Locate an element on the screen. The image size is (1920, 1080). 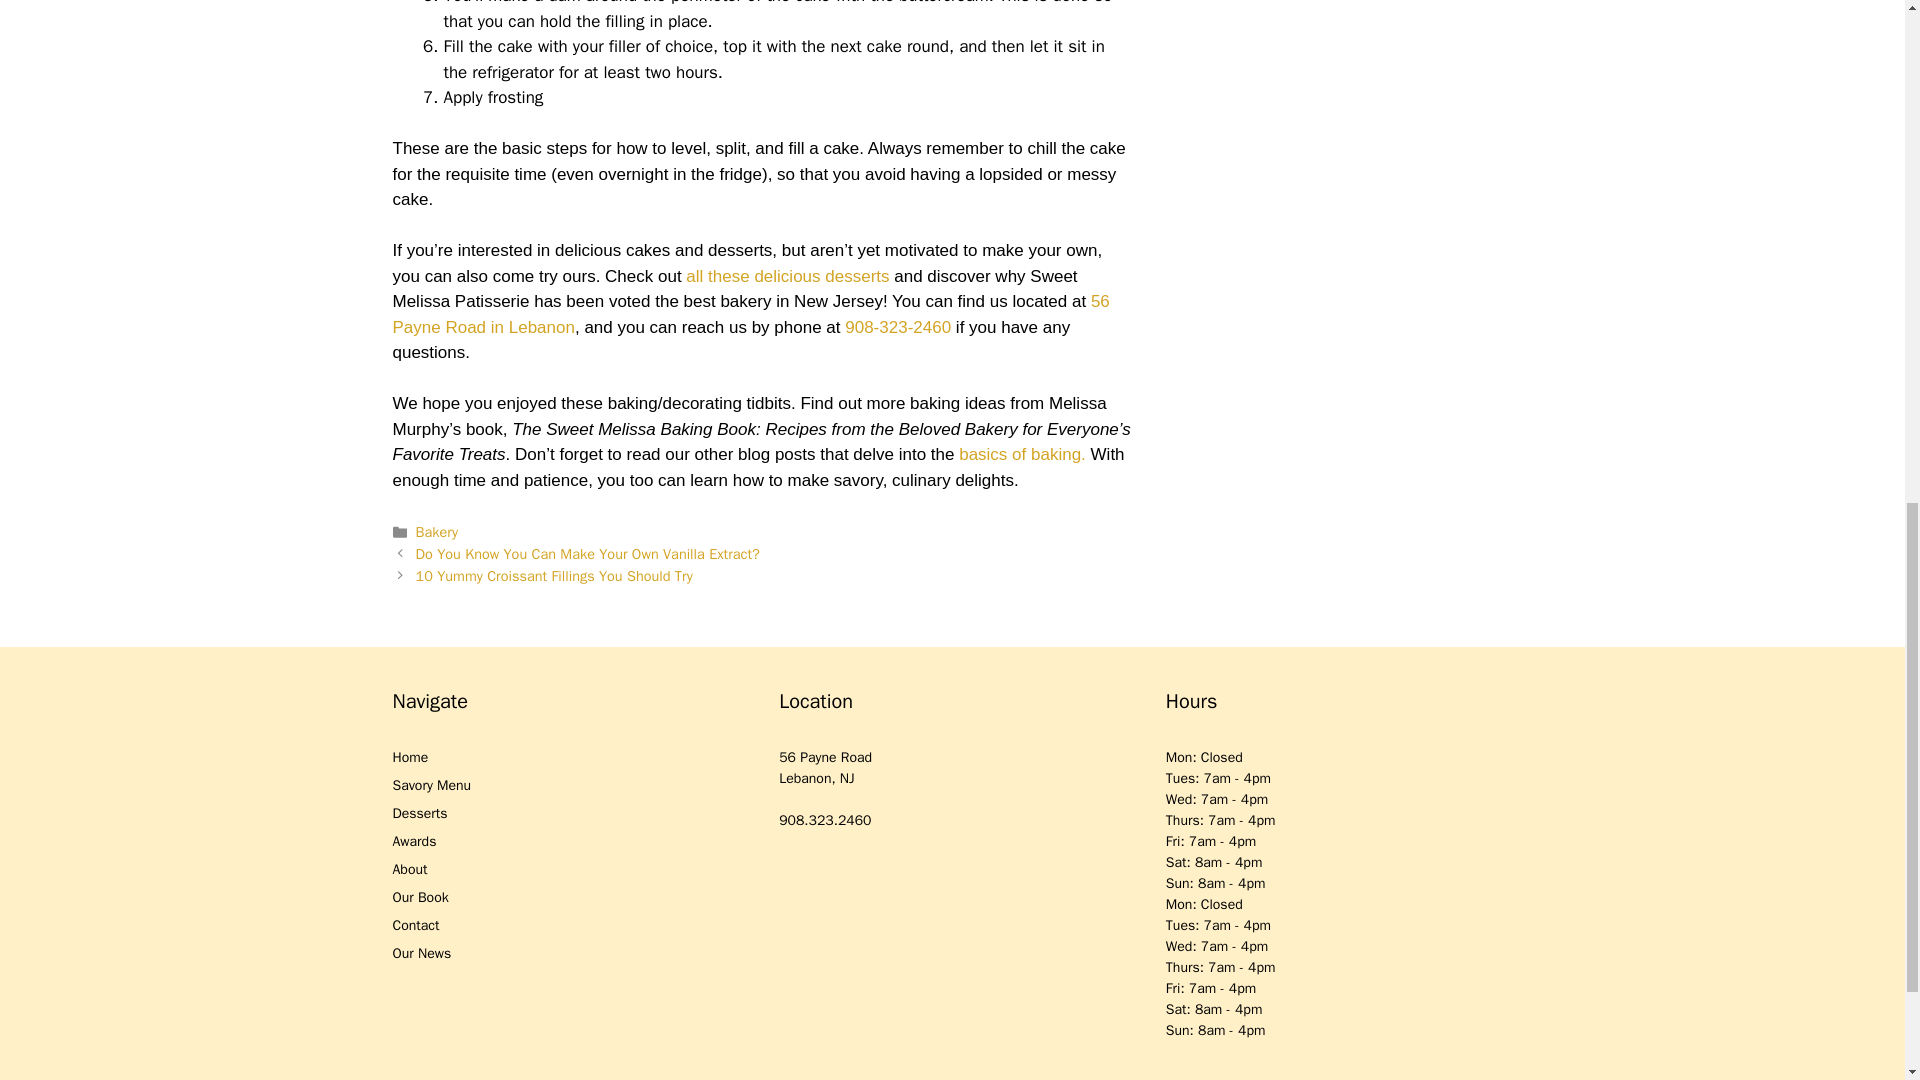
908-323-2460 is located at coordinates (897, 326).